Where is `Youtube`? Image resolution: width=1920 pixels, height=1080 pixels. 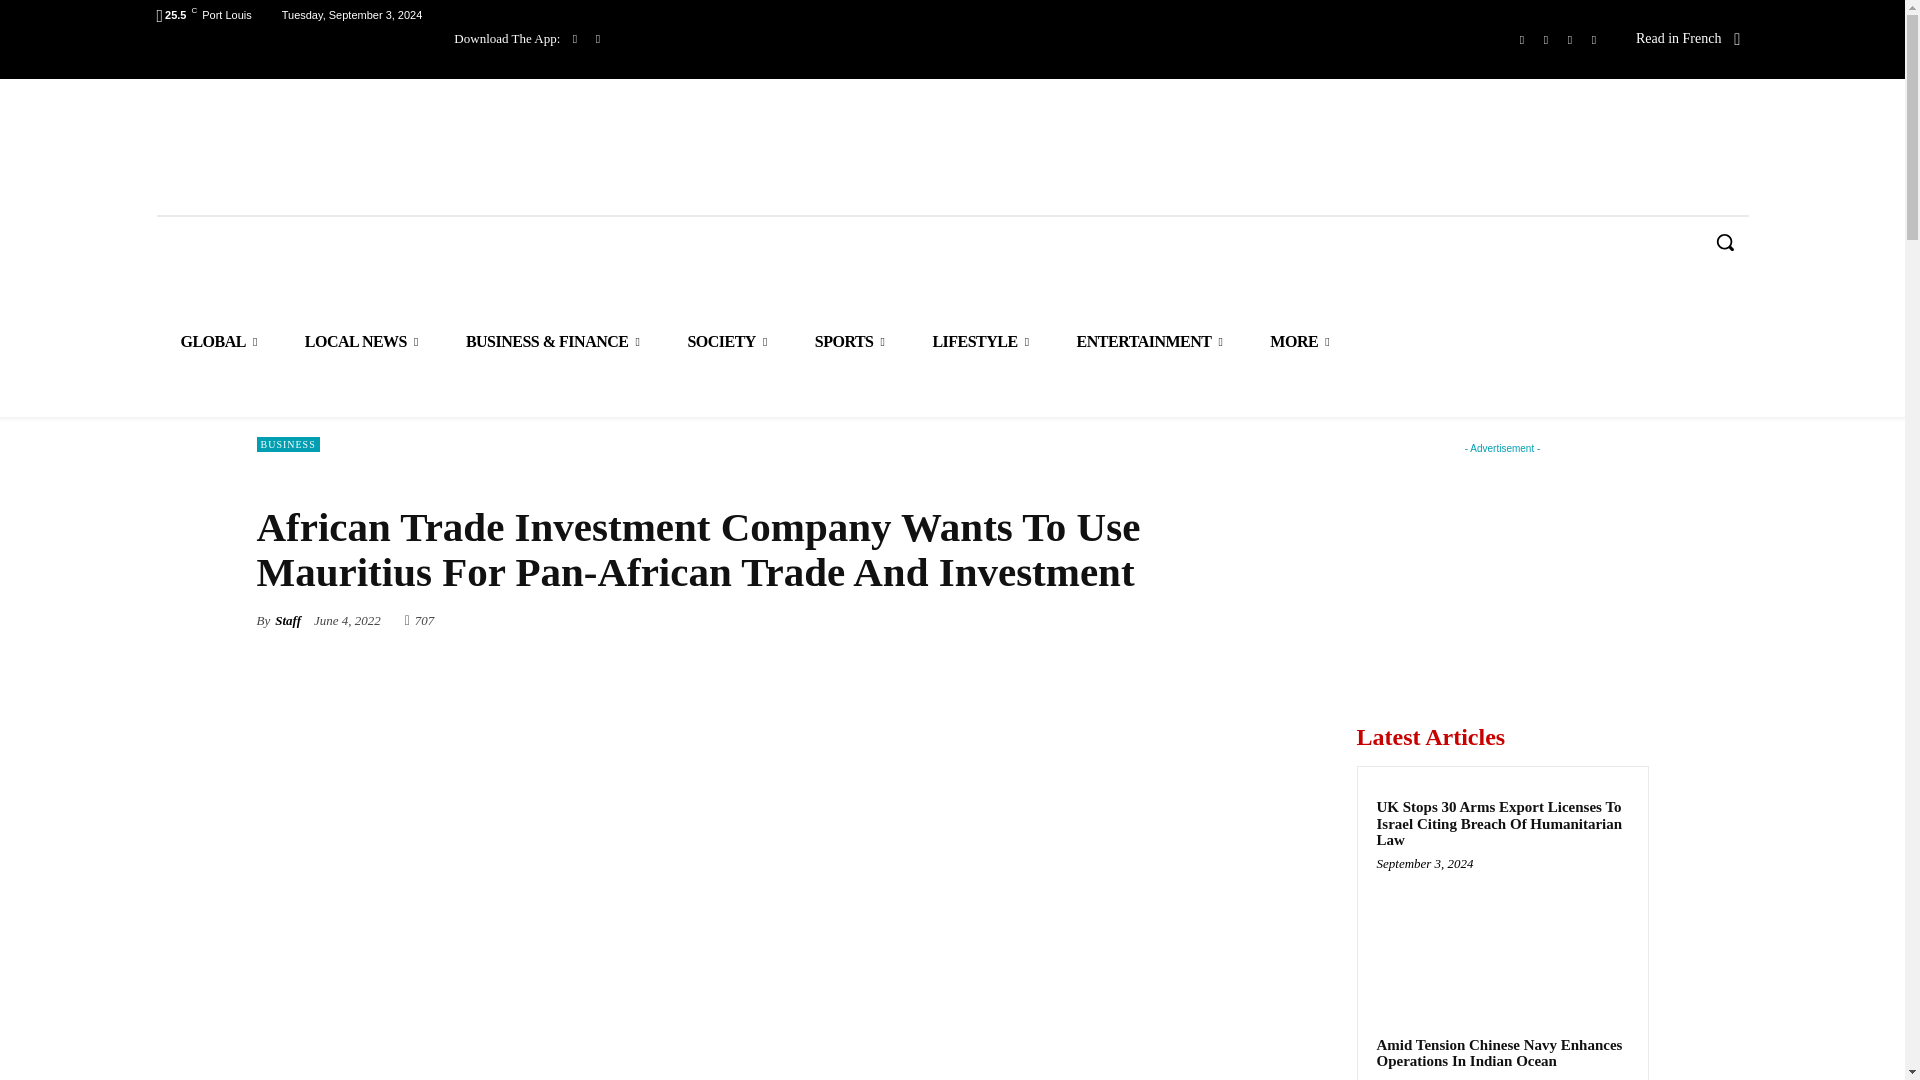
Youtube is located at coordinates (1594, 40).